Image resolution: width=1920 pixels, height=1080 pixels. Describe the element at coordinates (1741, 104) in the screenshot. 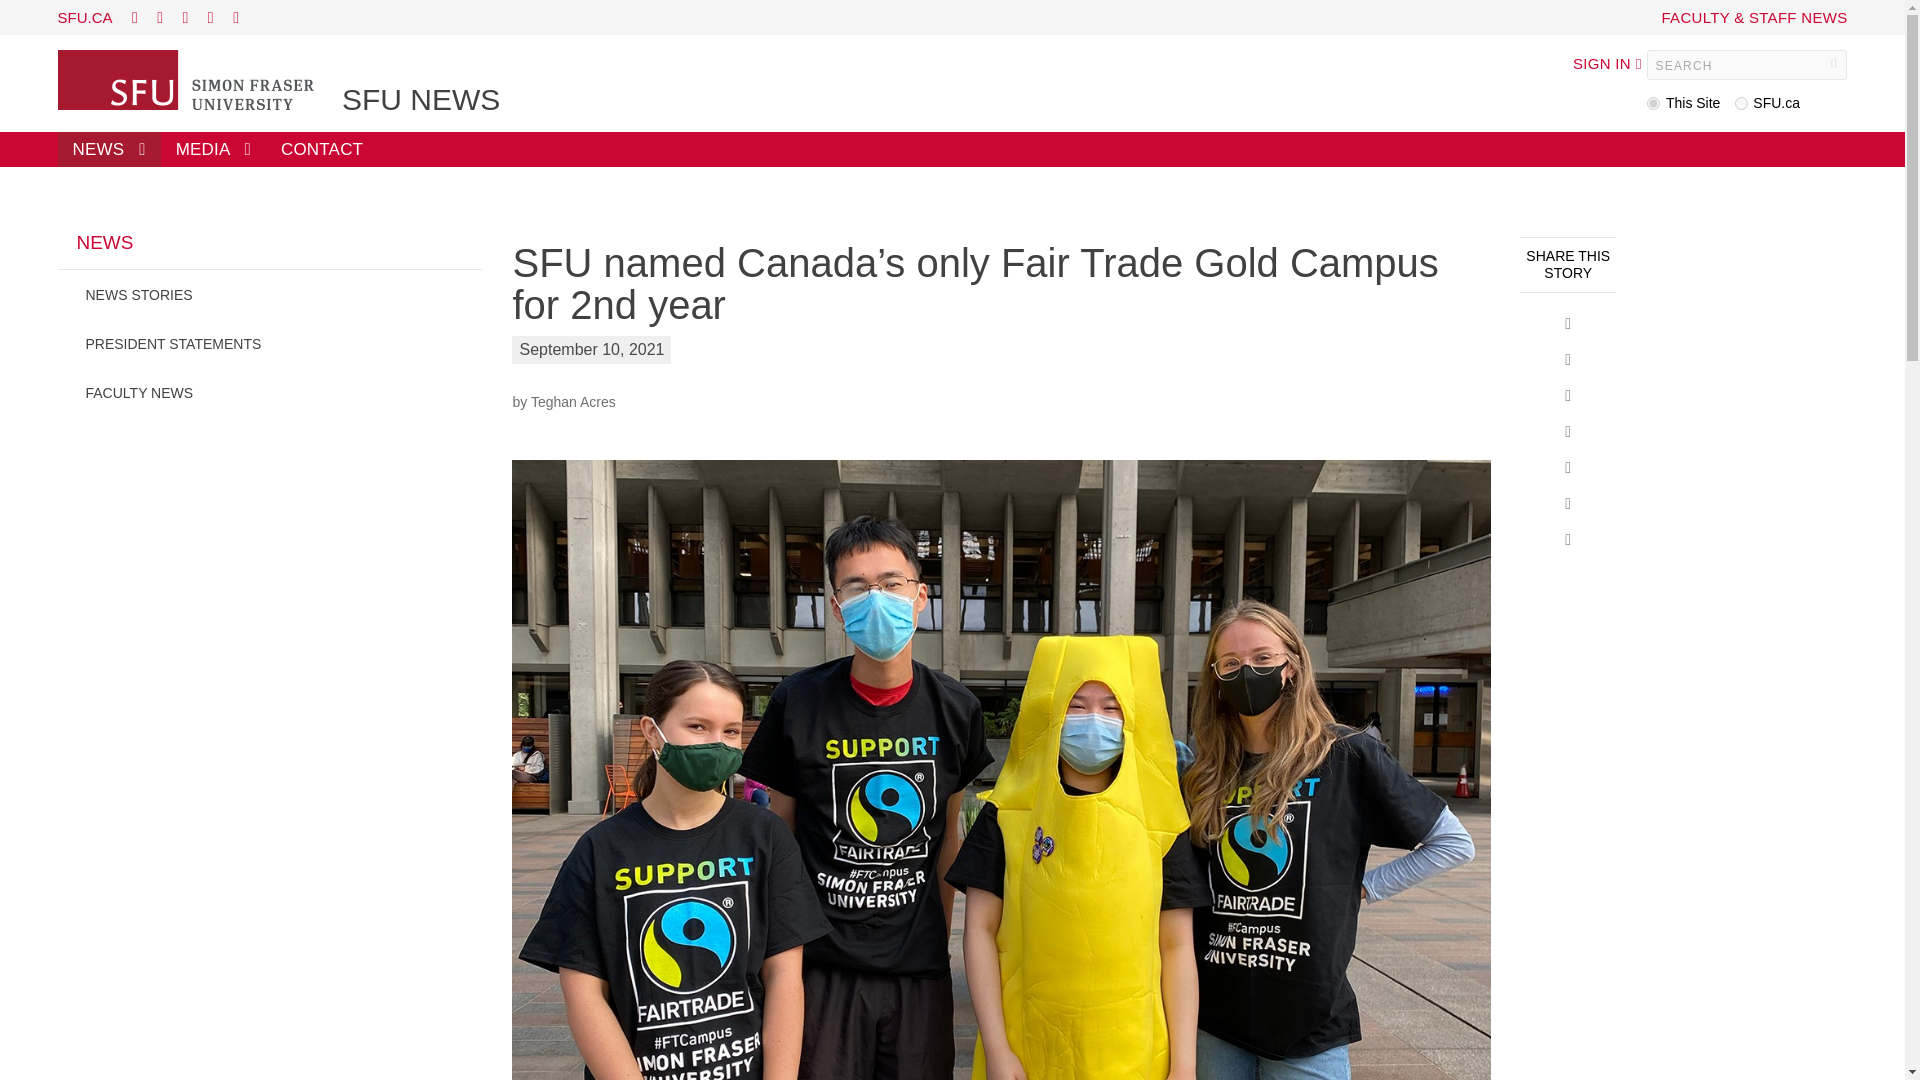

I see `sfu` at that location.